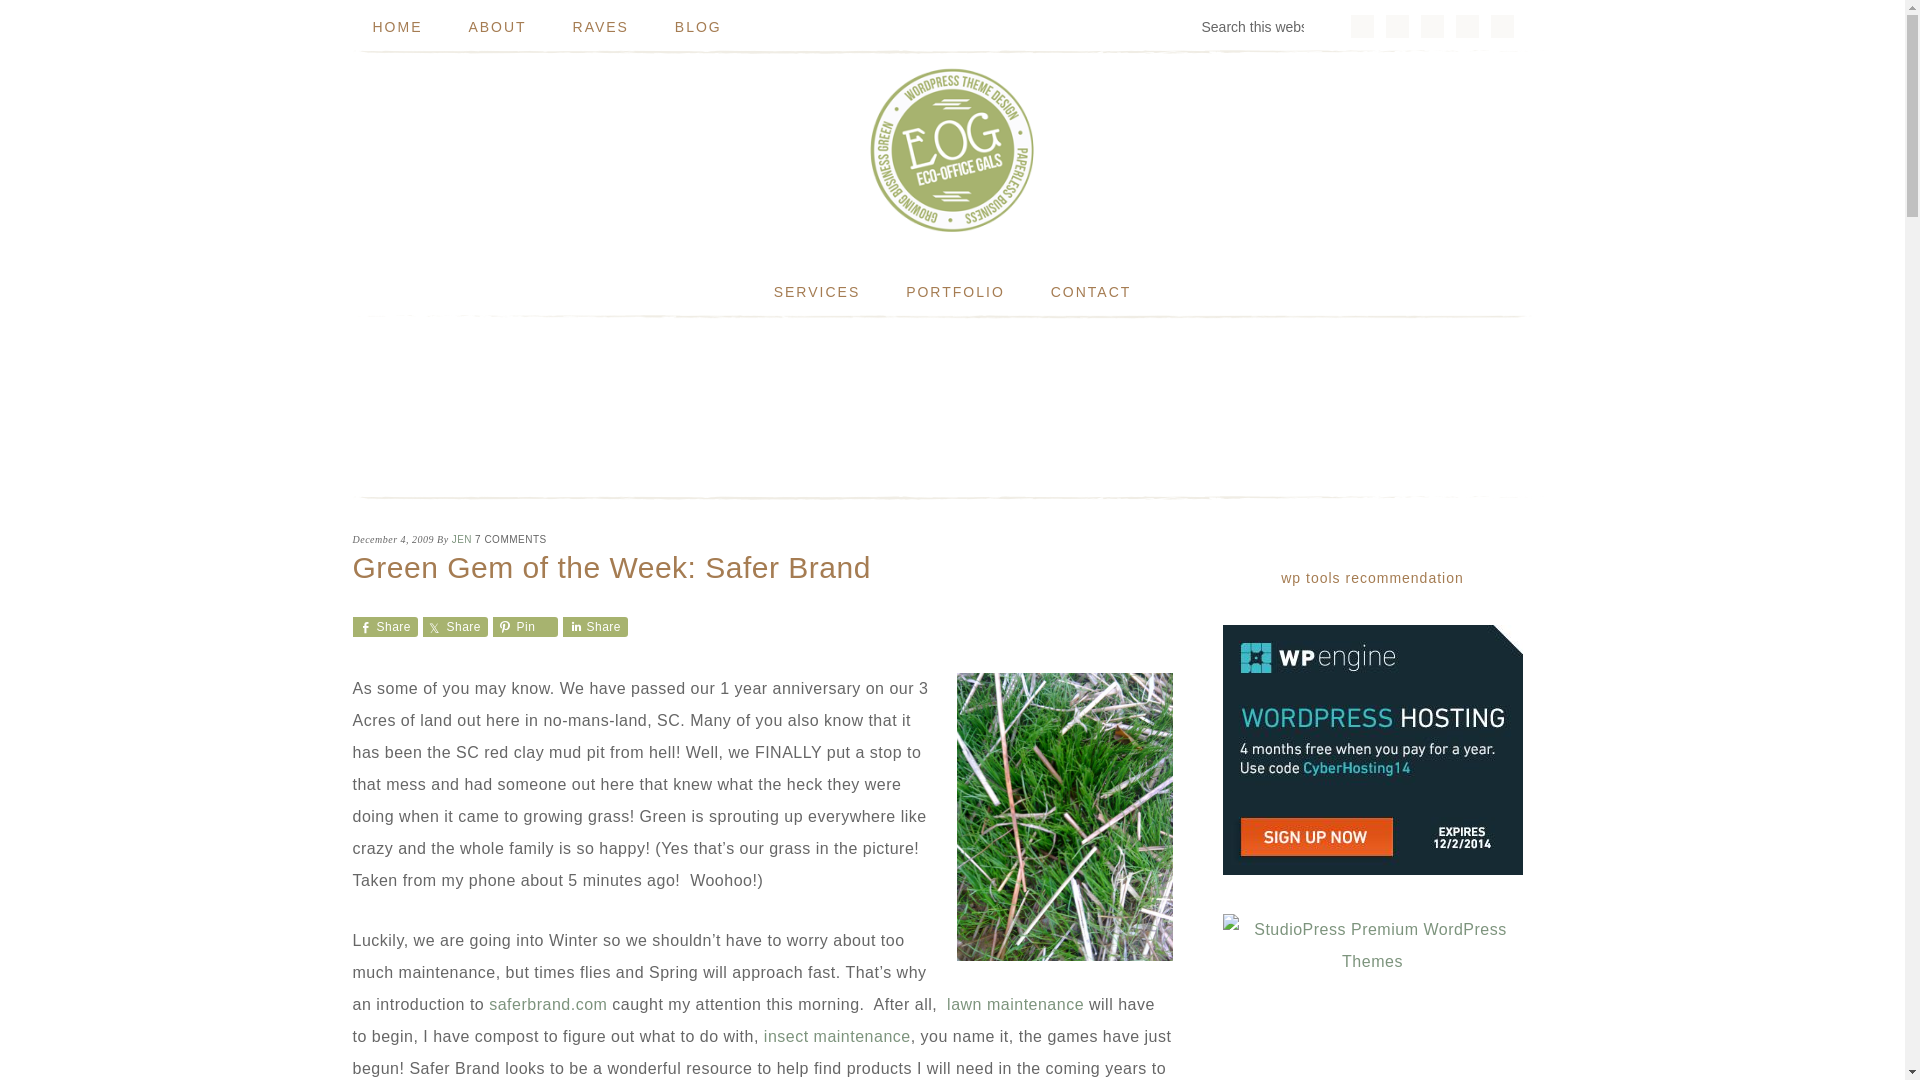  I want to click on ABOUT, so click(496, 27).